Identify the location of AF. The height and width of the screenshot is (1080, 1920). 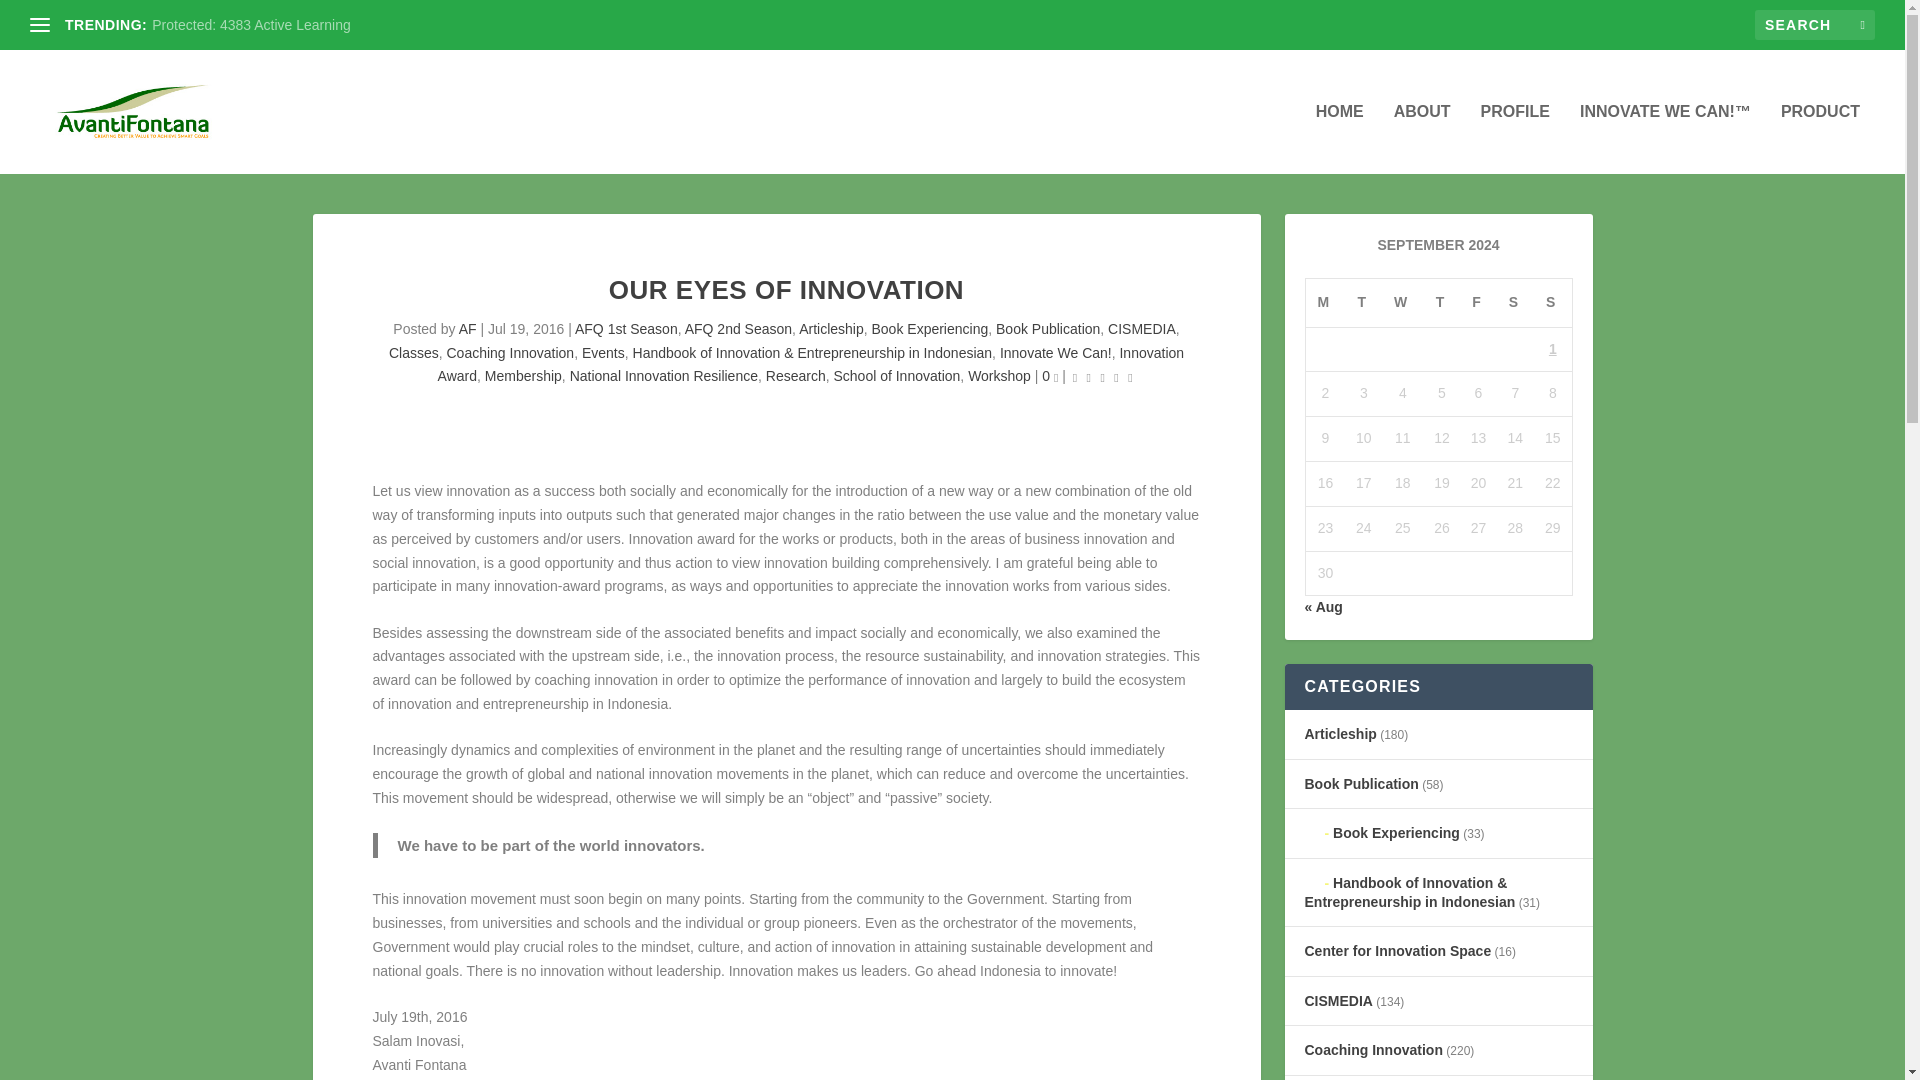
(467, 328).